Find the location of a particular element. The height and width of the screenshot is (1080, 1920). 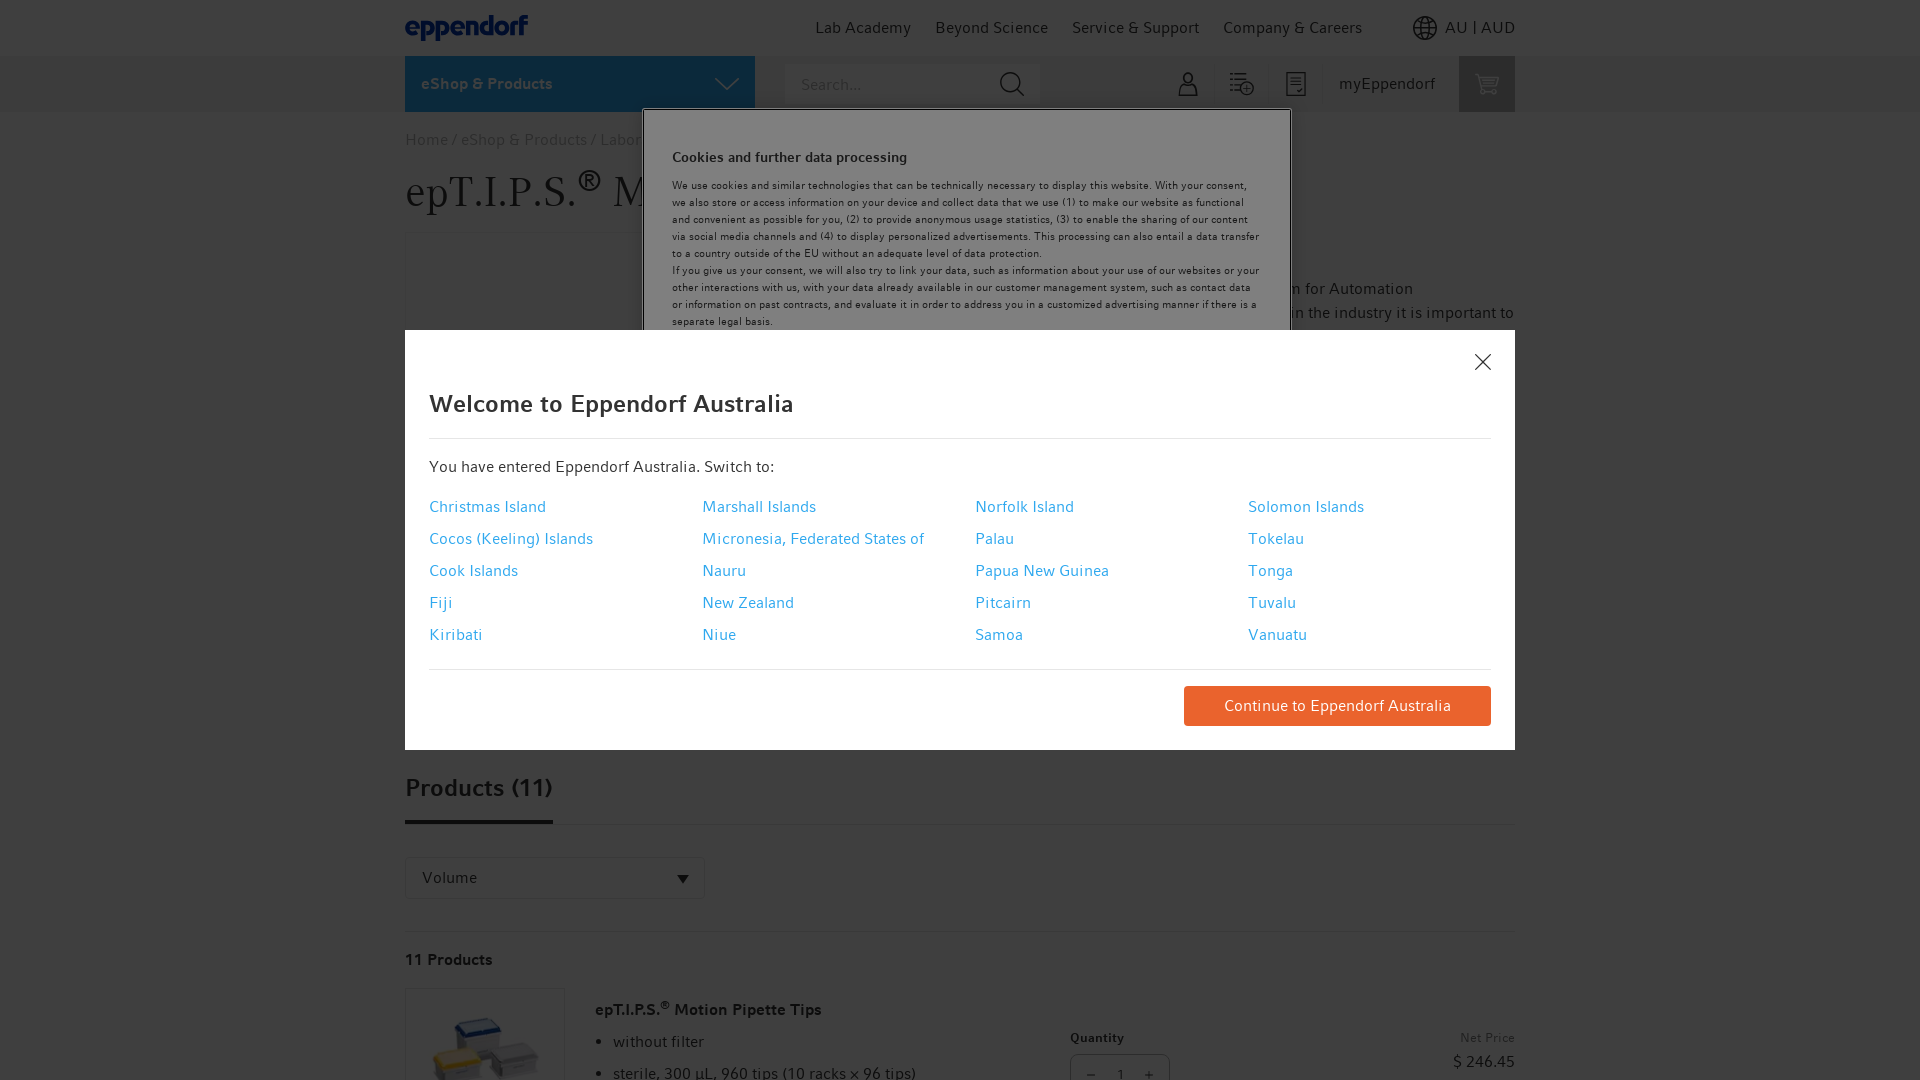

bottom of this page is located at coordinates (1410, 585).